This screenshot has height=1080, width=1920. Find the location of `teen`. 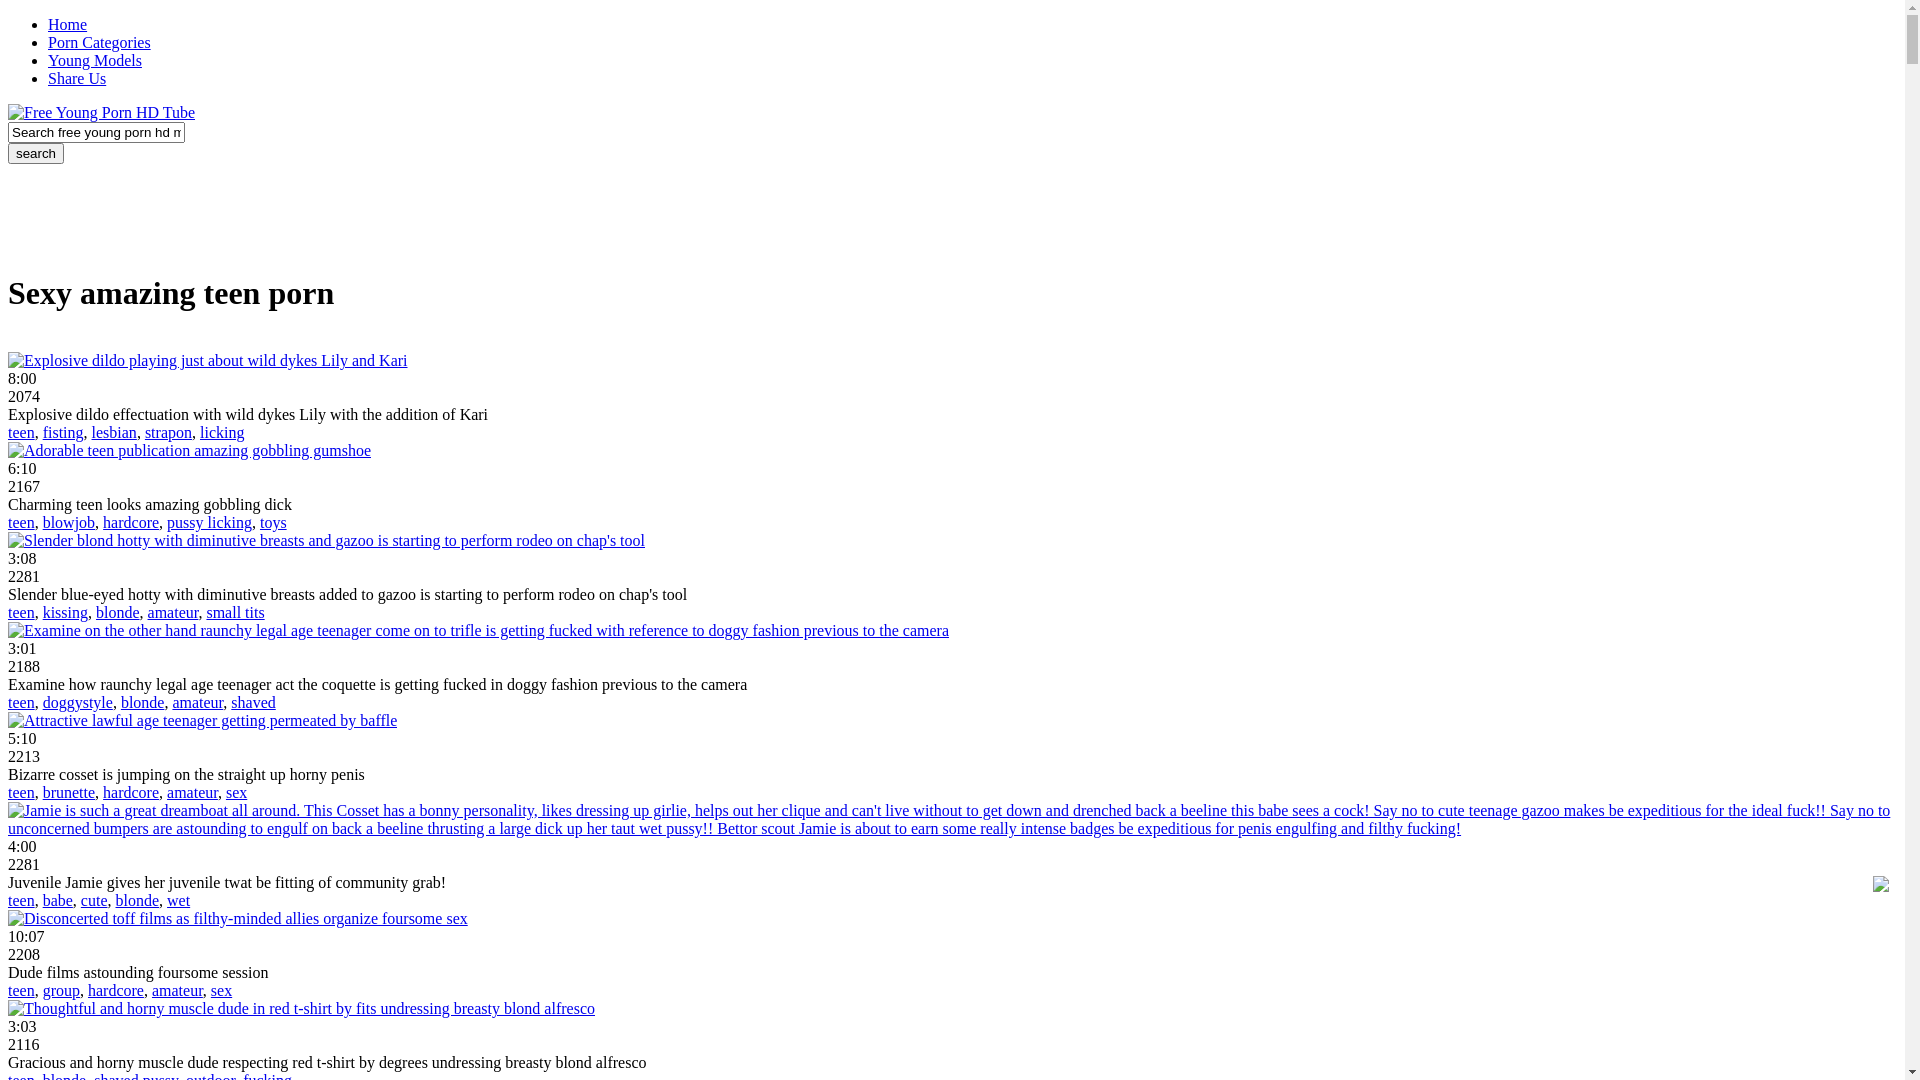

teen is located at coordinates (22, 702).